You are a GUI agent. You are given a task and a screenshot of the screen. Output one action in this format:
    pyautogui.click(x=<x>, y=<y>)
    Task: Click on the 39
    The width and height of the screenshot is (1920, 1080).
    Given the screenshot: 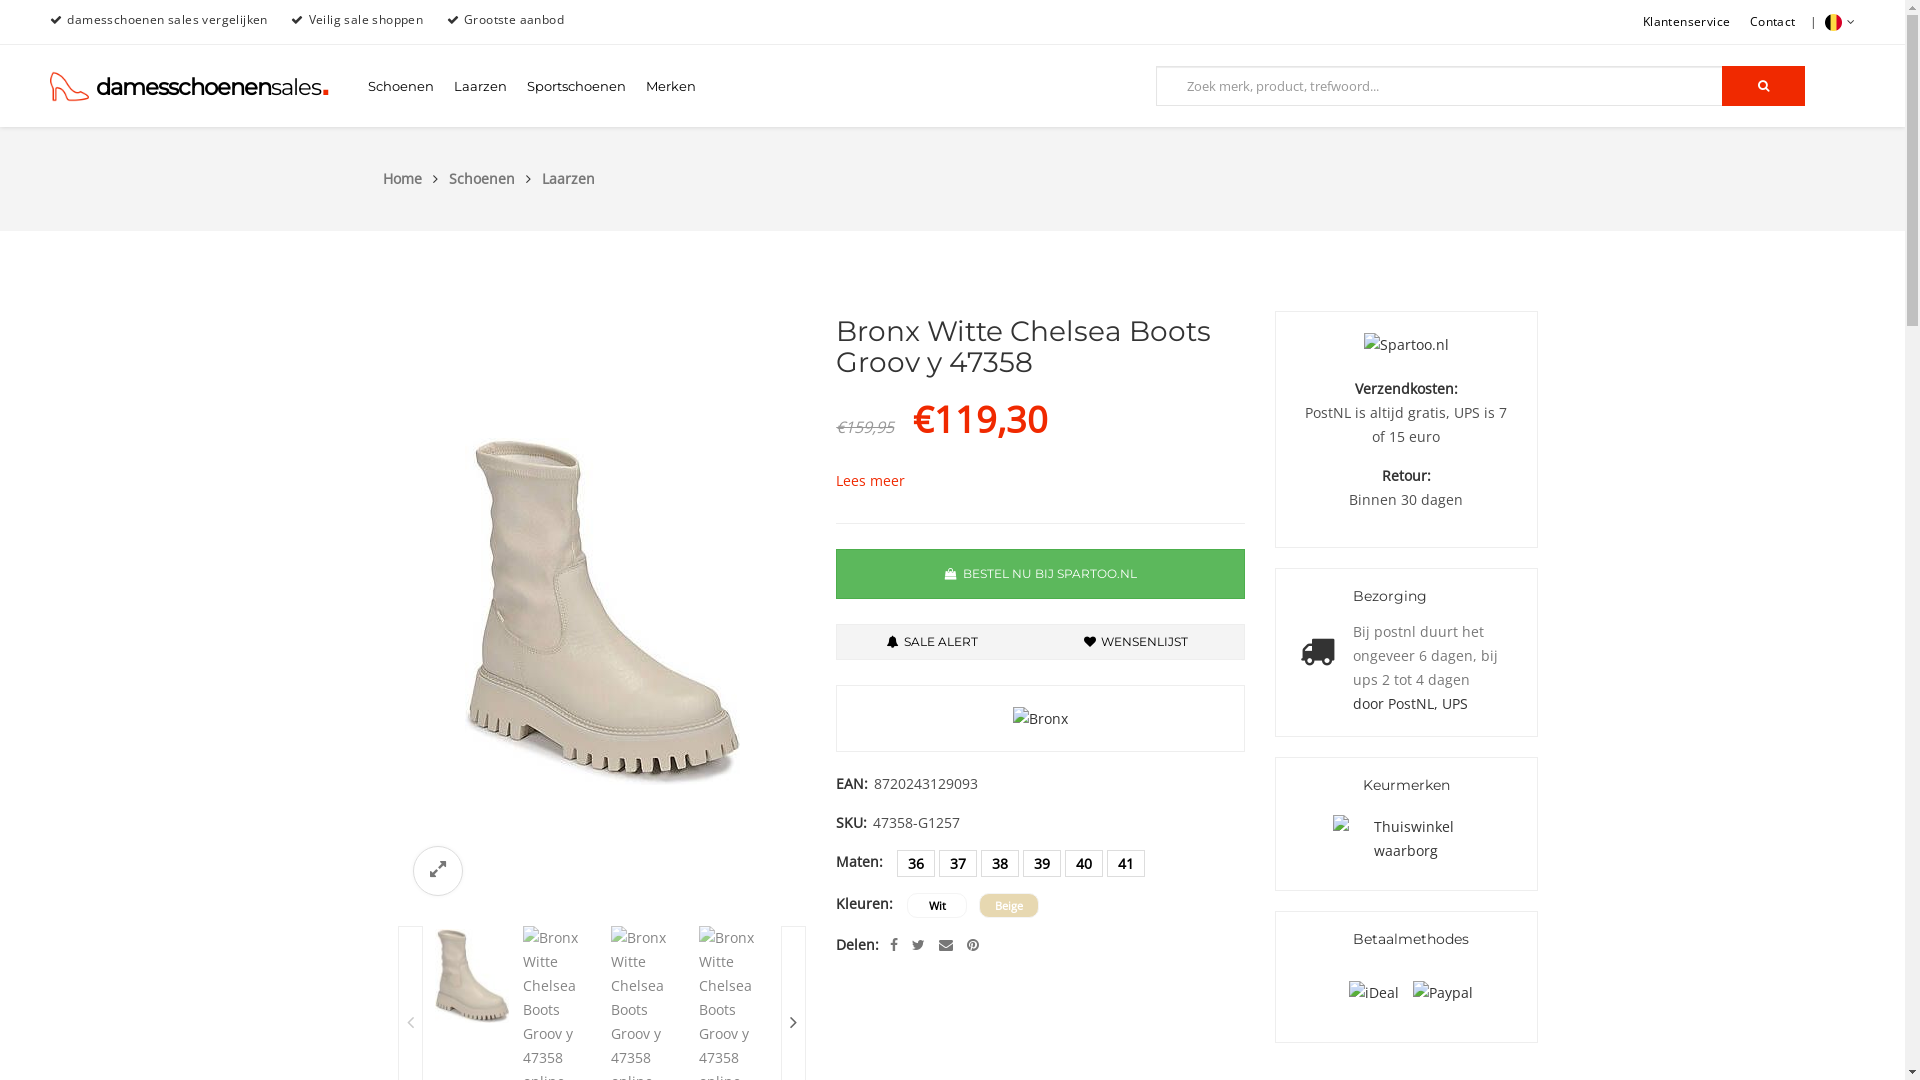 What is the action you would take?
    pyautogui.click(x=1042, y=864)
    